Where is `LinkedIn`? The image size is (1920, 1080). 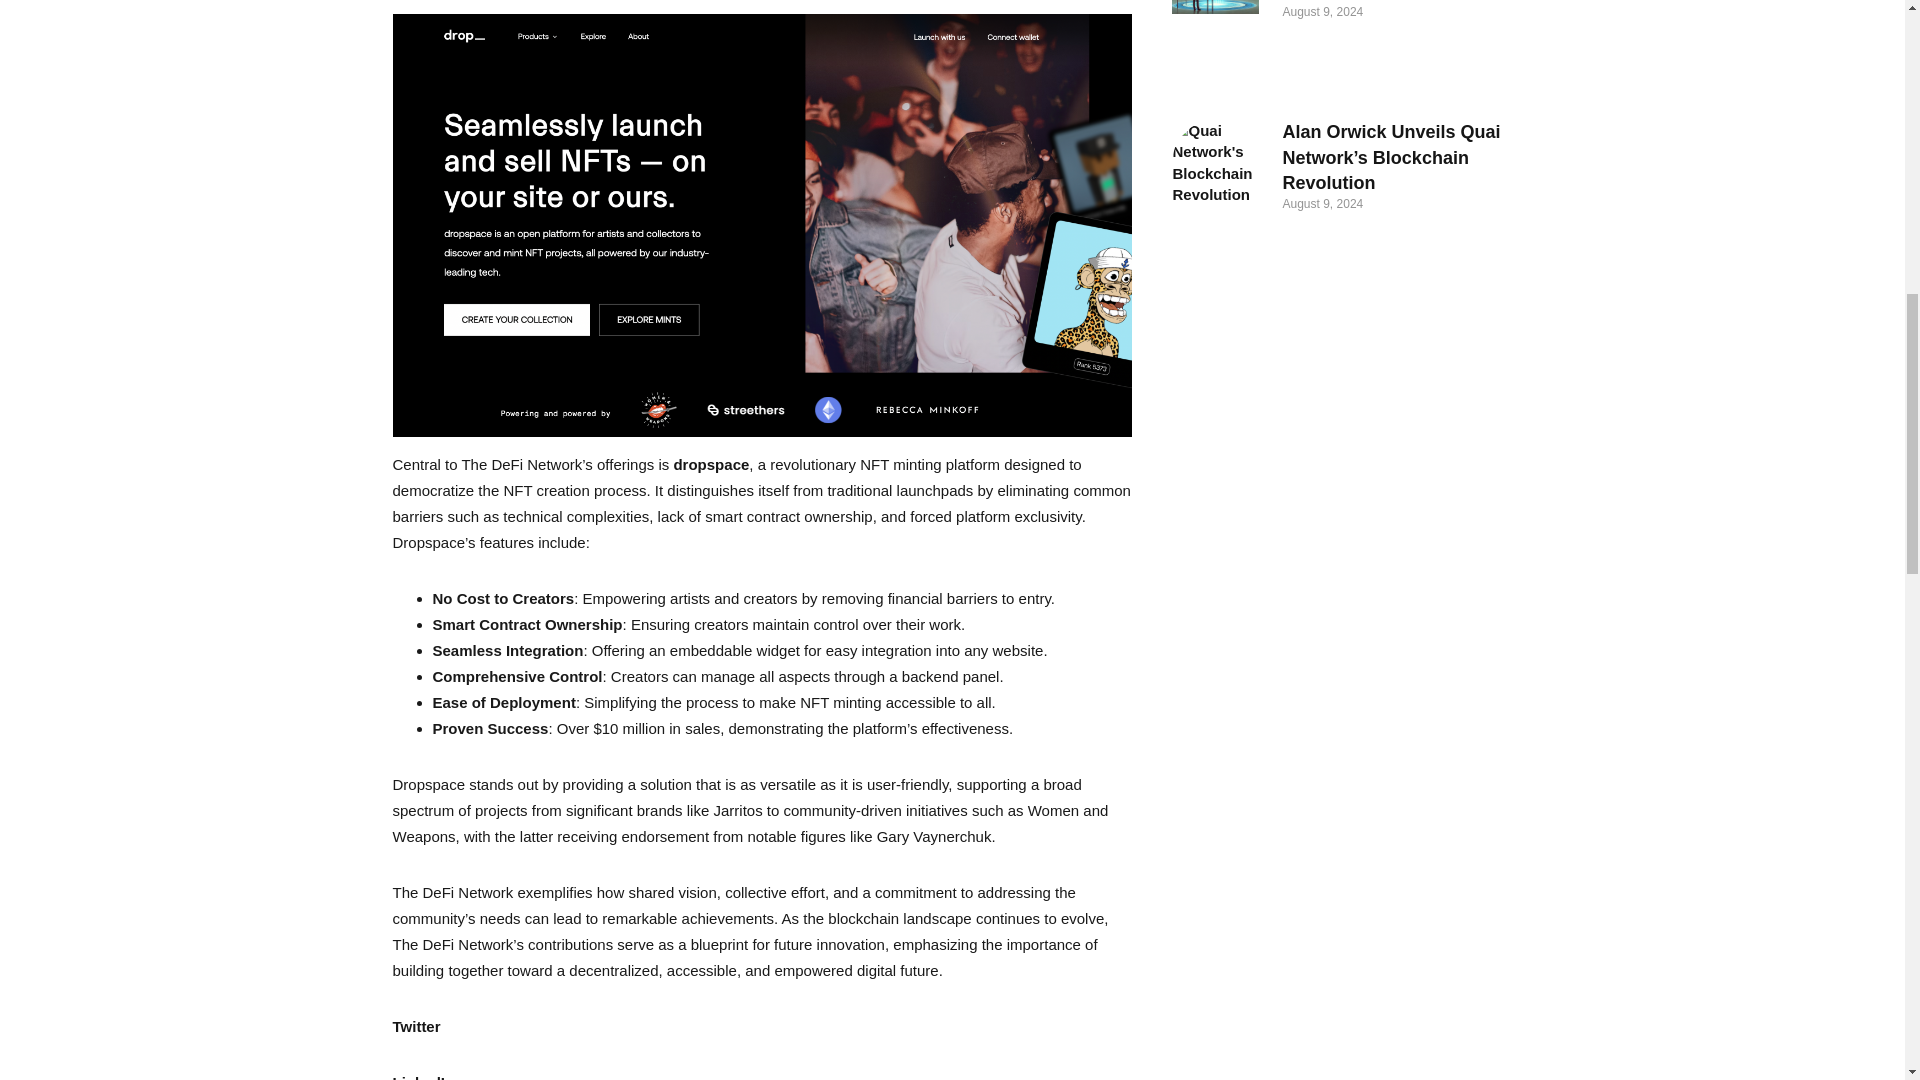
LinkedIn is located at coordinates (422, 1076).